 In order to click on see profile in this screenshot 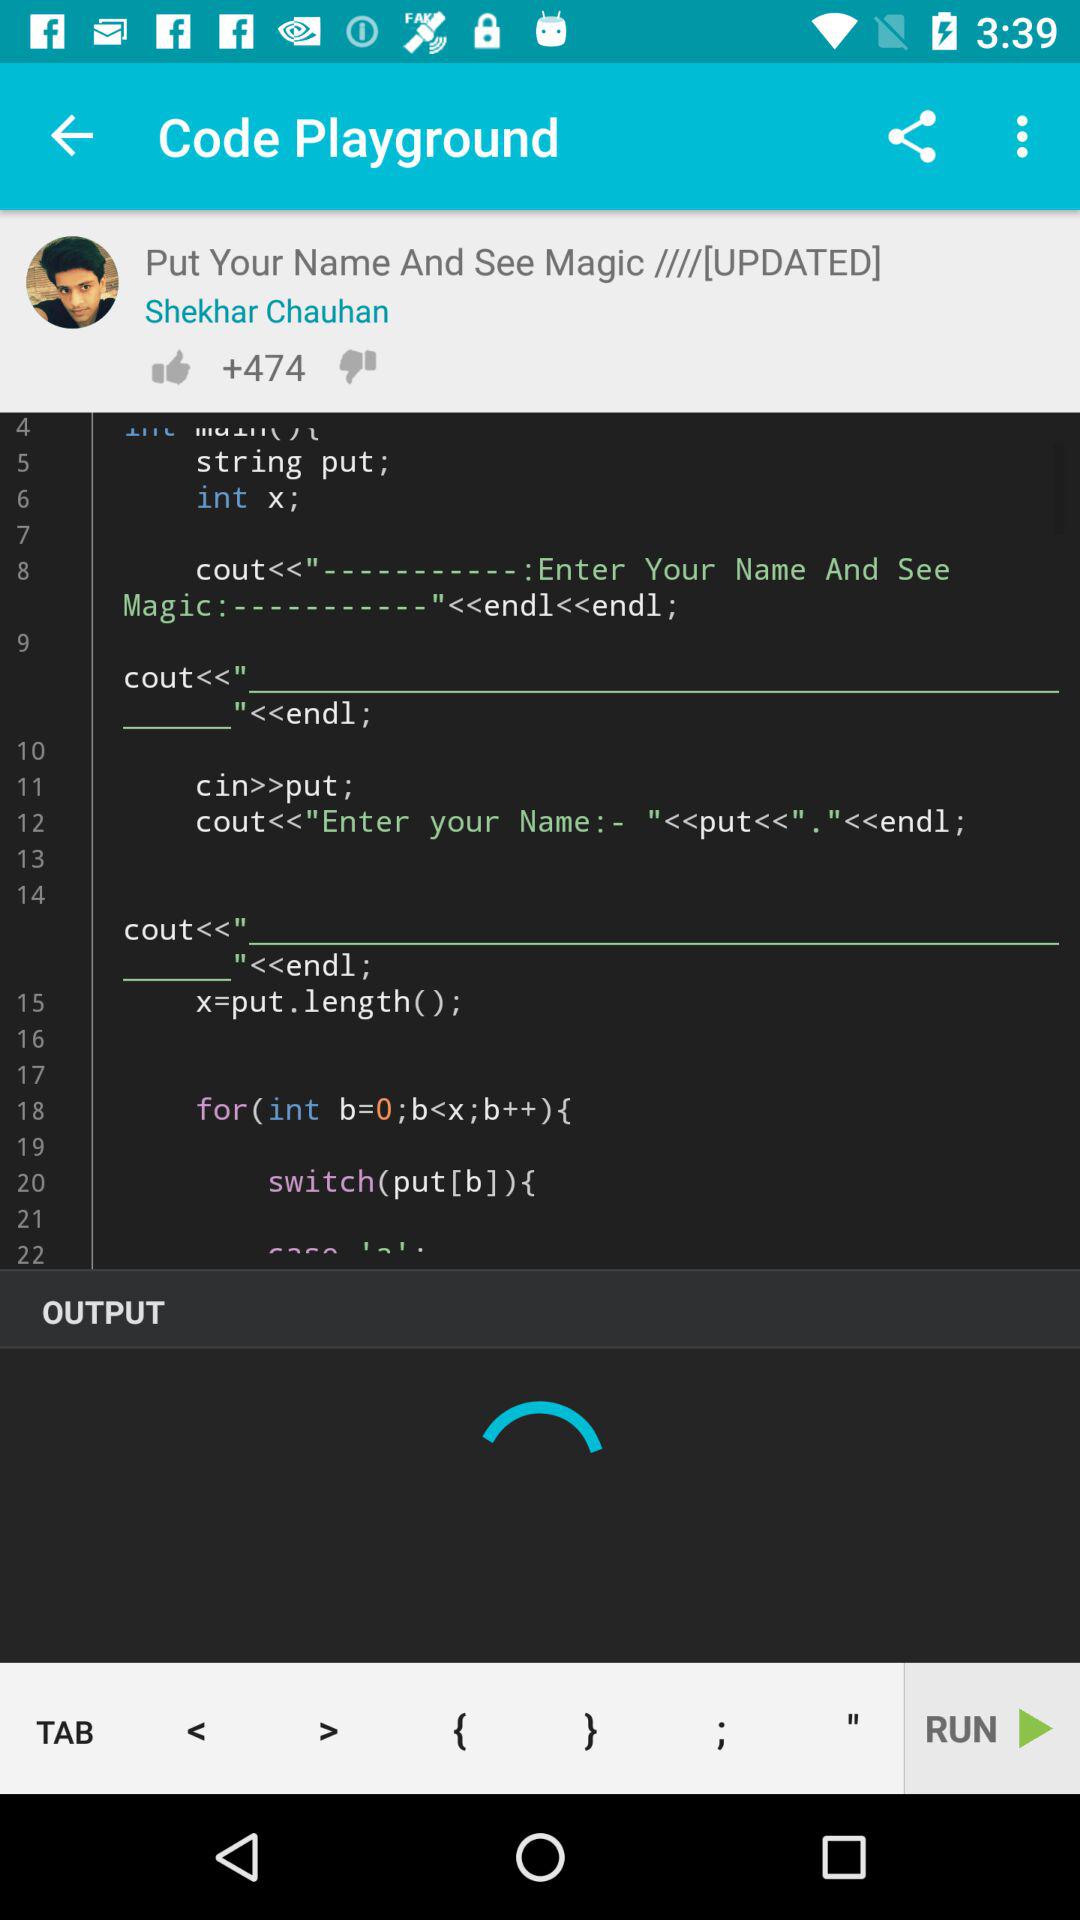, I will do `click(72, 282)`.